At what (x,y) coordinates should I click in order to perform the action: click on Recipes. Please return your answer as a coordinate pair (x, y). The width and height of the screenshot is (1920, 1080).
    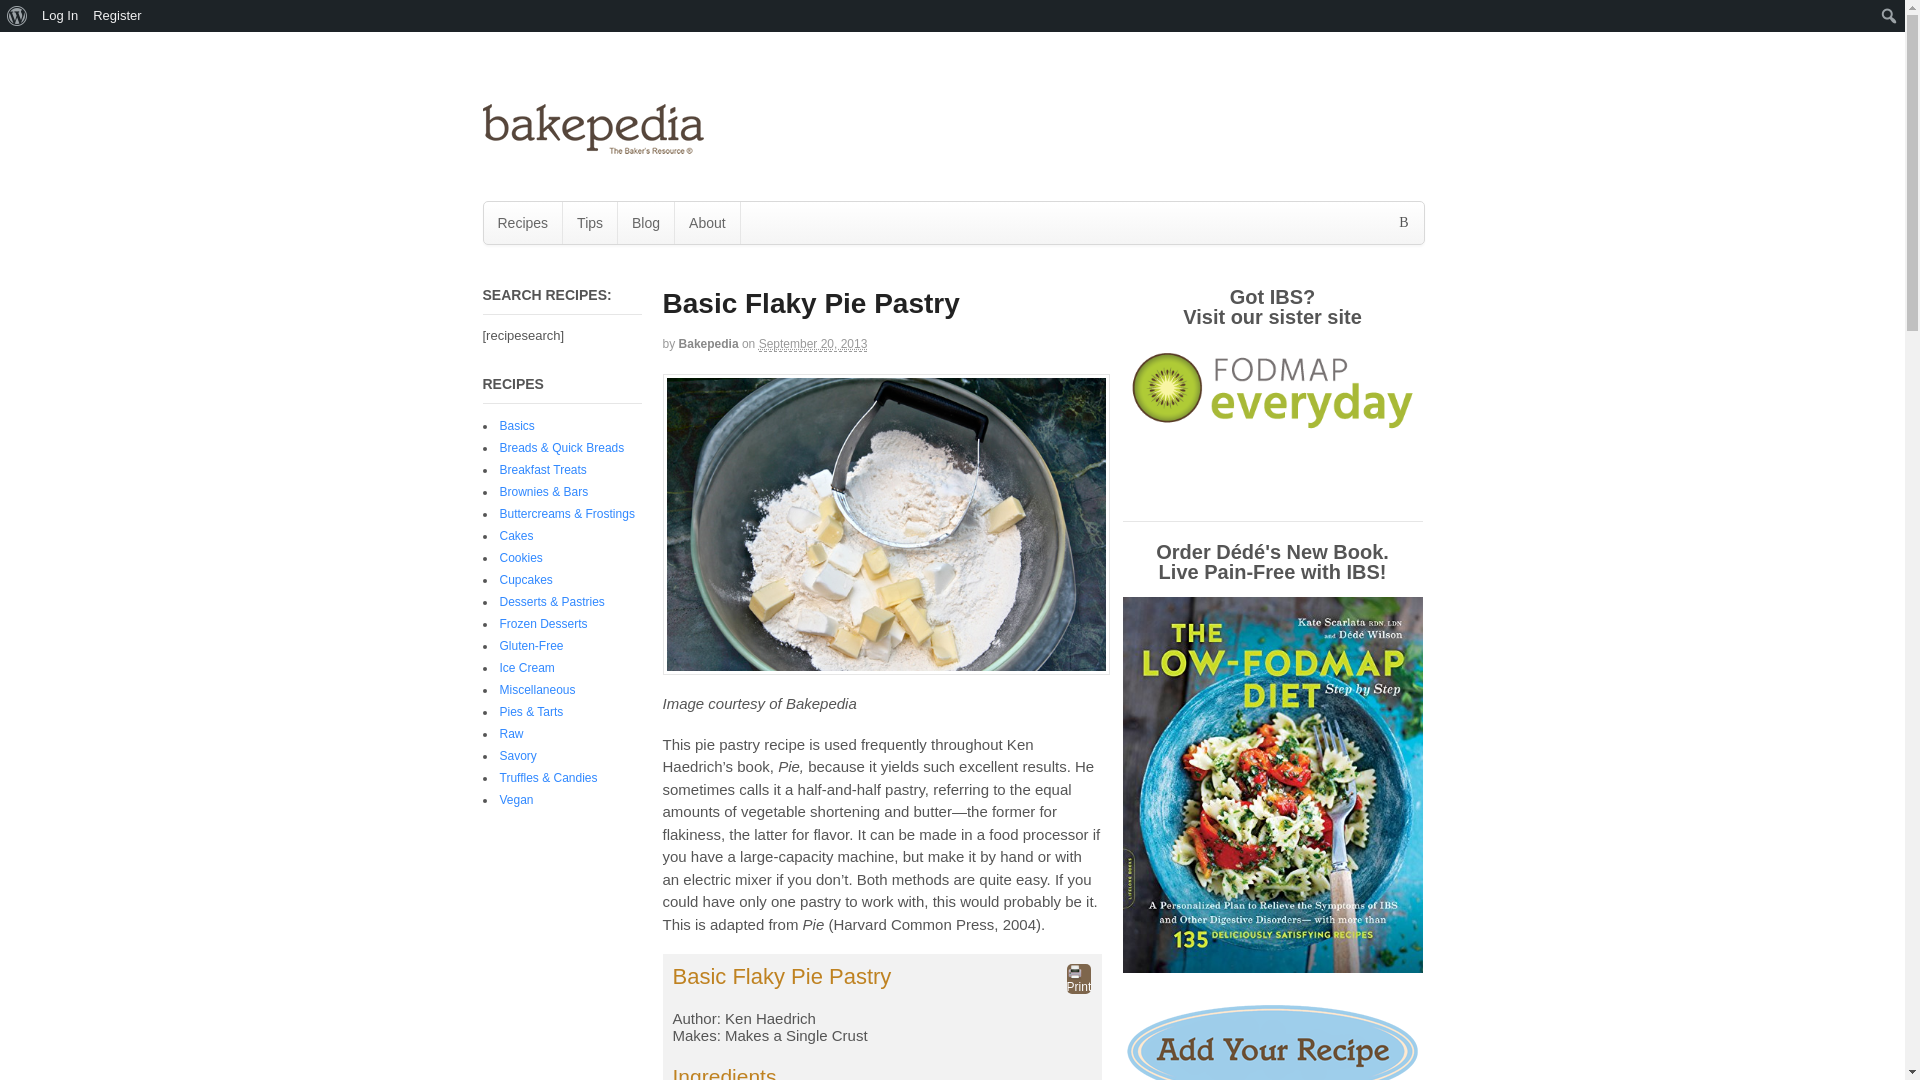
    Looking at the image, I should click on (522, 222).